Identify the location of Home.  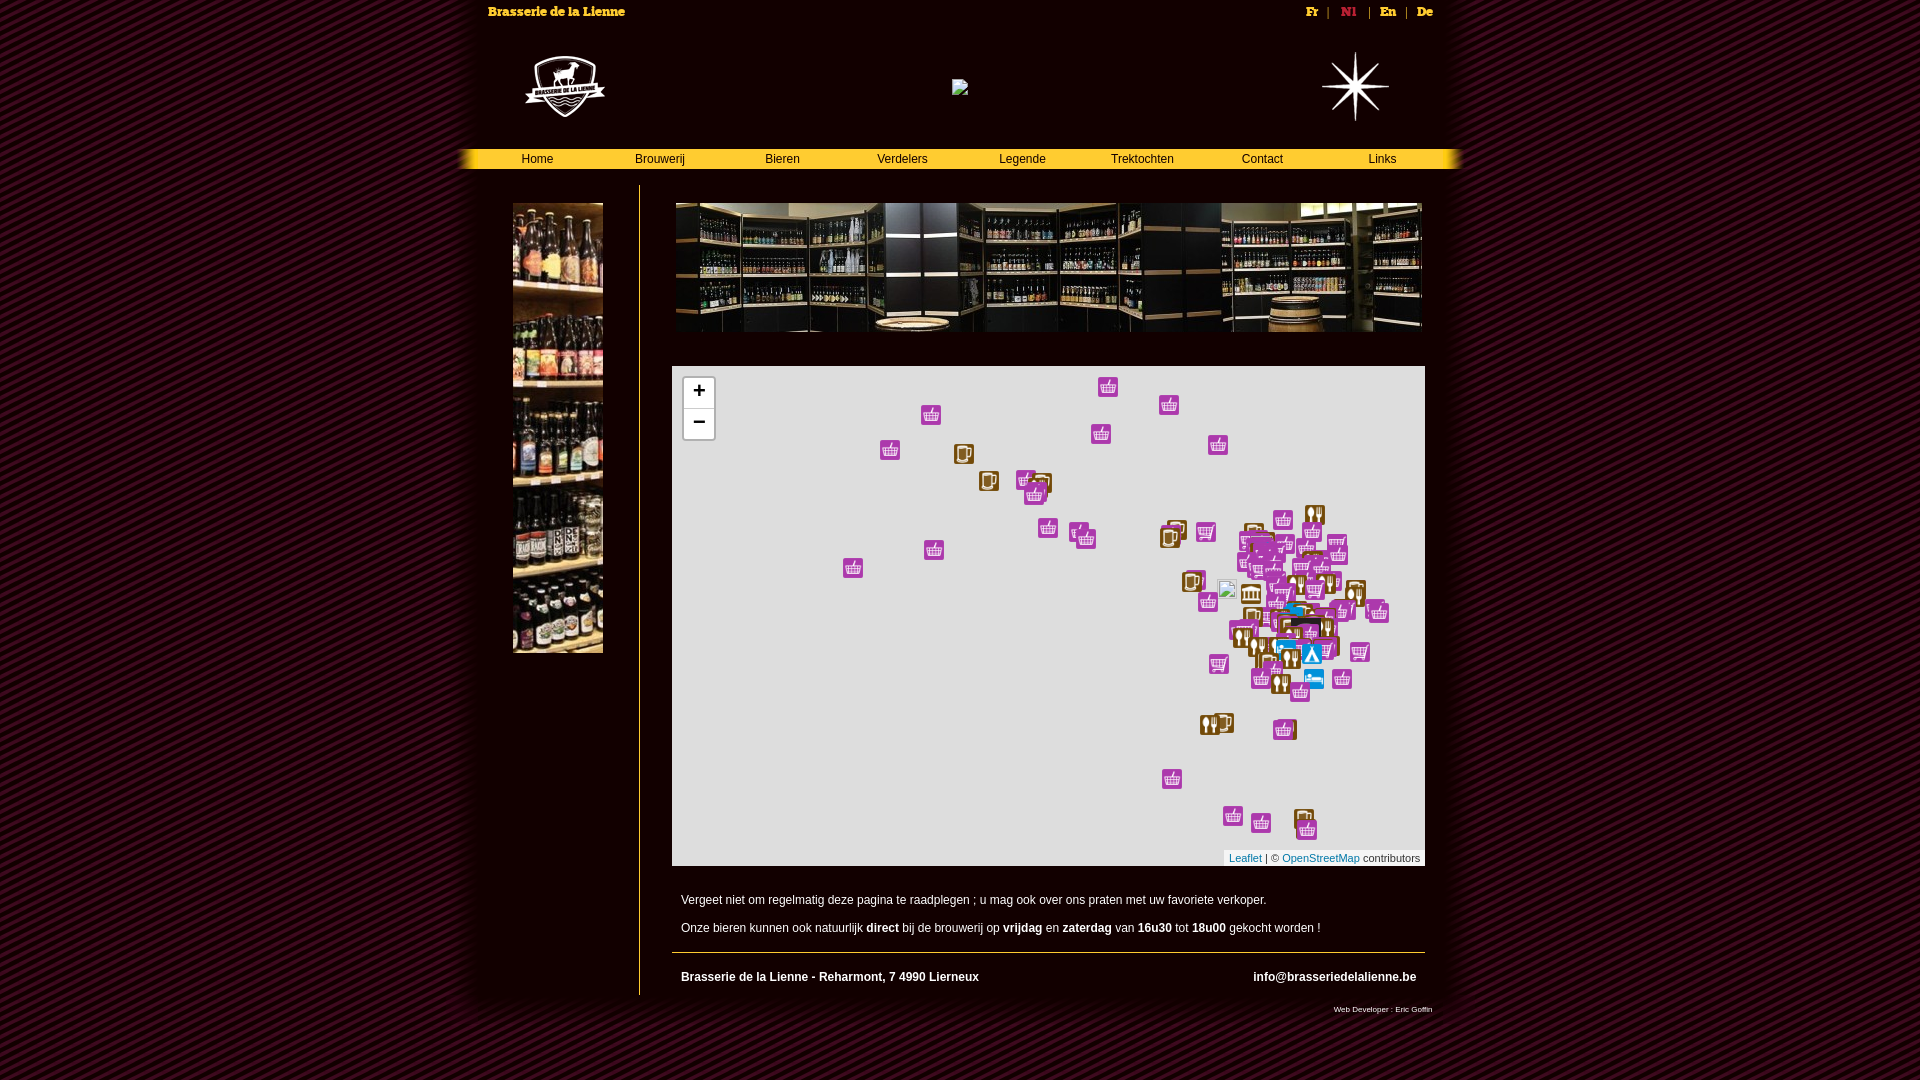
(538, 159).